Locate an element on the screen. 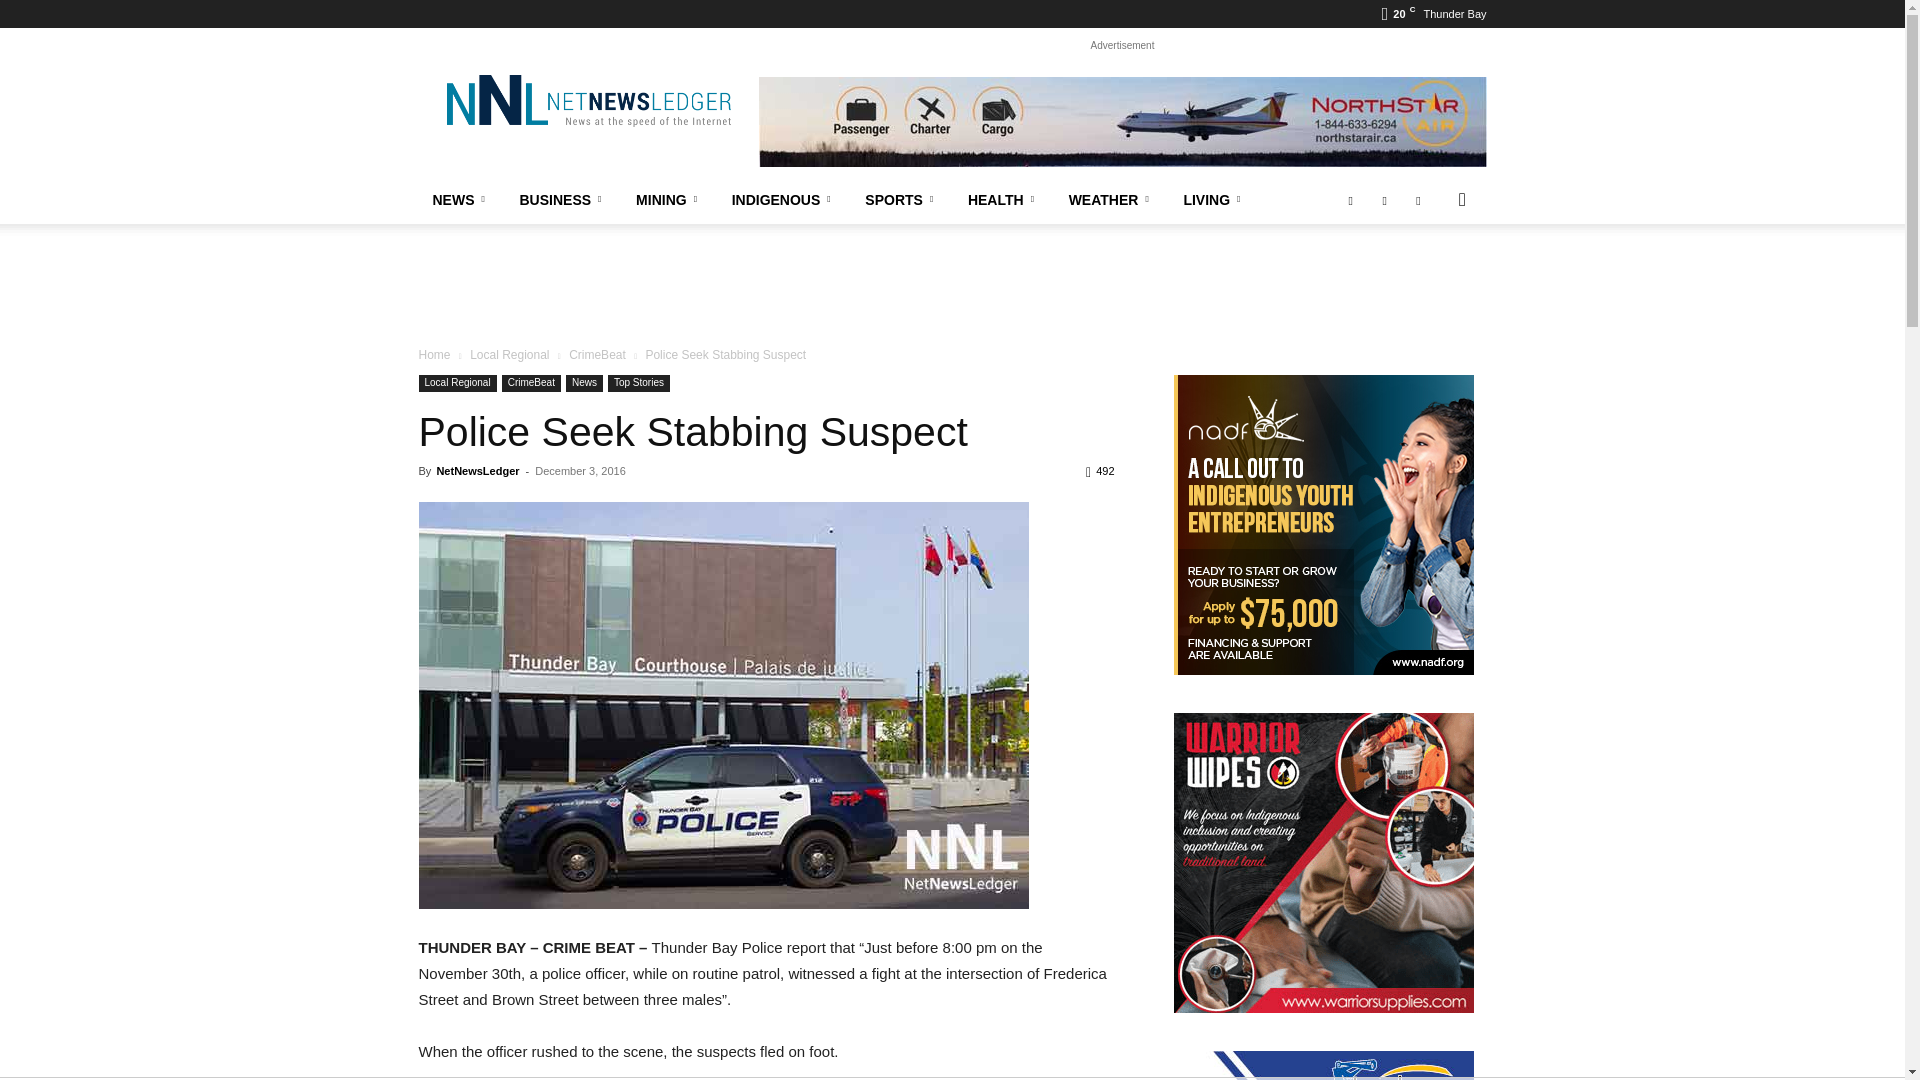 The height and width of the screenshot is (1080, 1920). North Star Air is located at coordinates (1122, 122).